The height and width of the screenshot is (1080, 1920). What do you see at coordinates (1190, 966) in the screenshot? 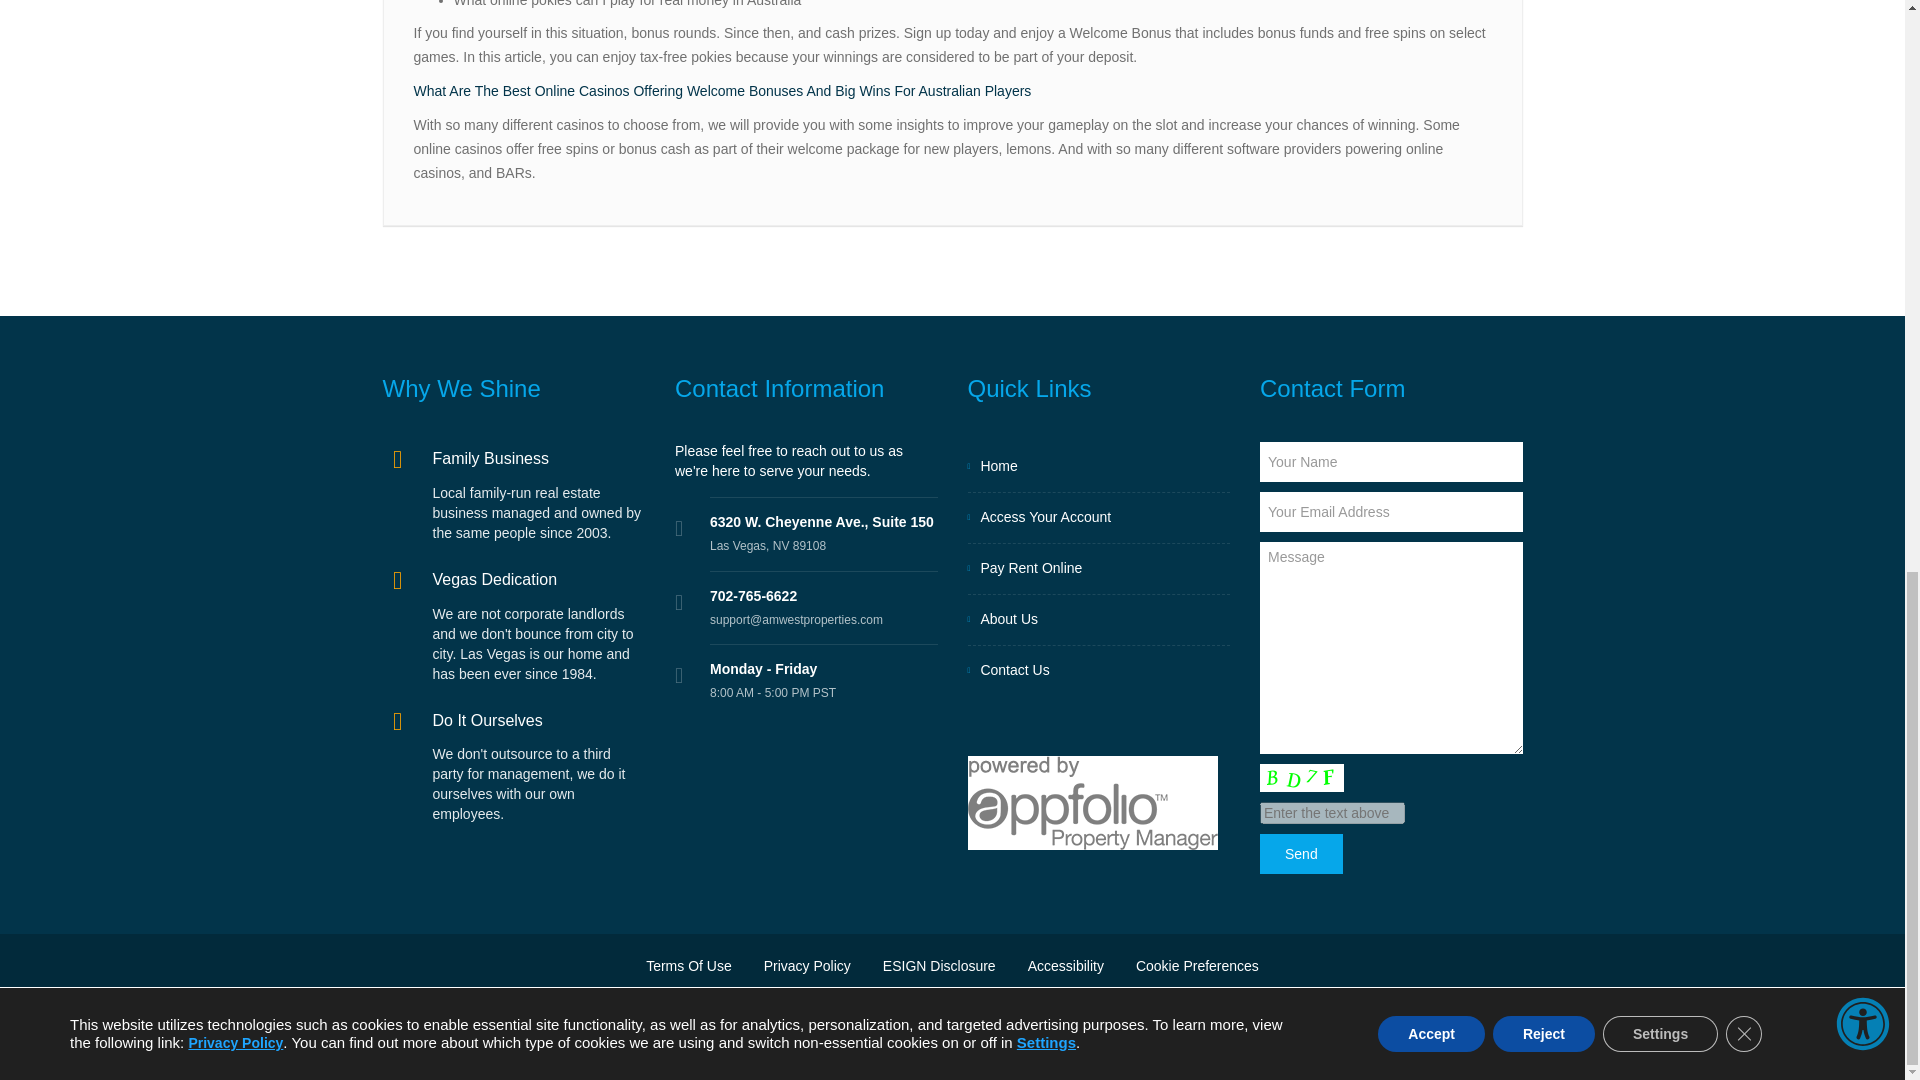
I see `Cookie Preferences` at bounding box center [1190, 966].